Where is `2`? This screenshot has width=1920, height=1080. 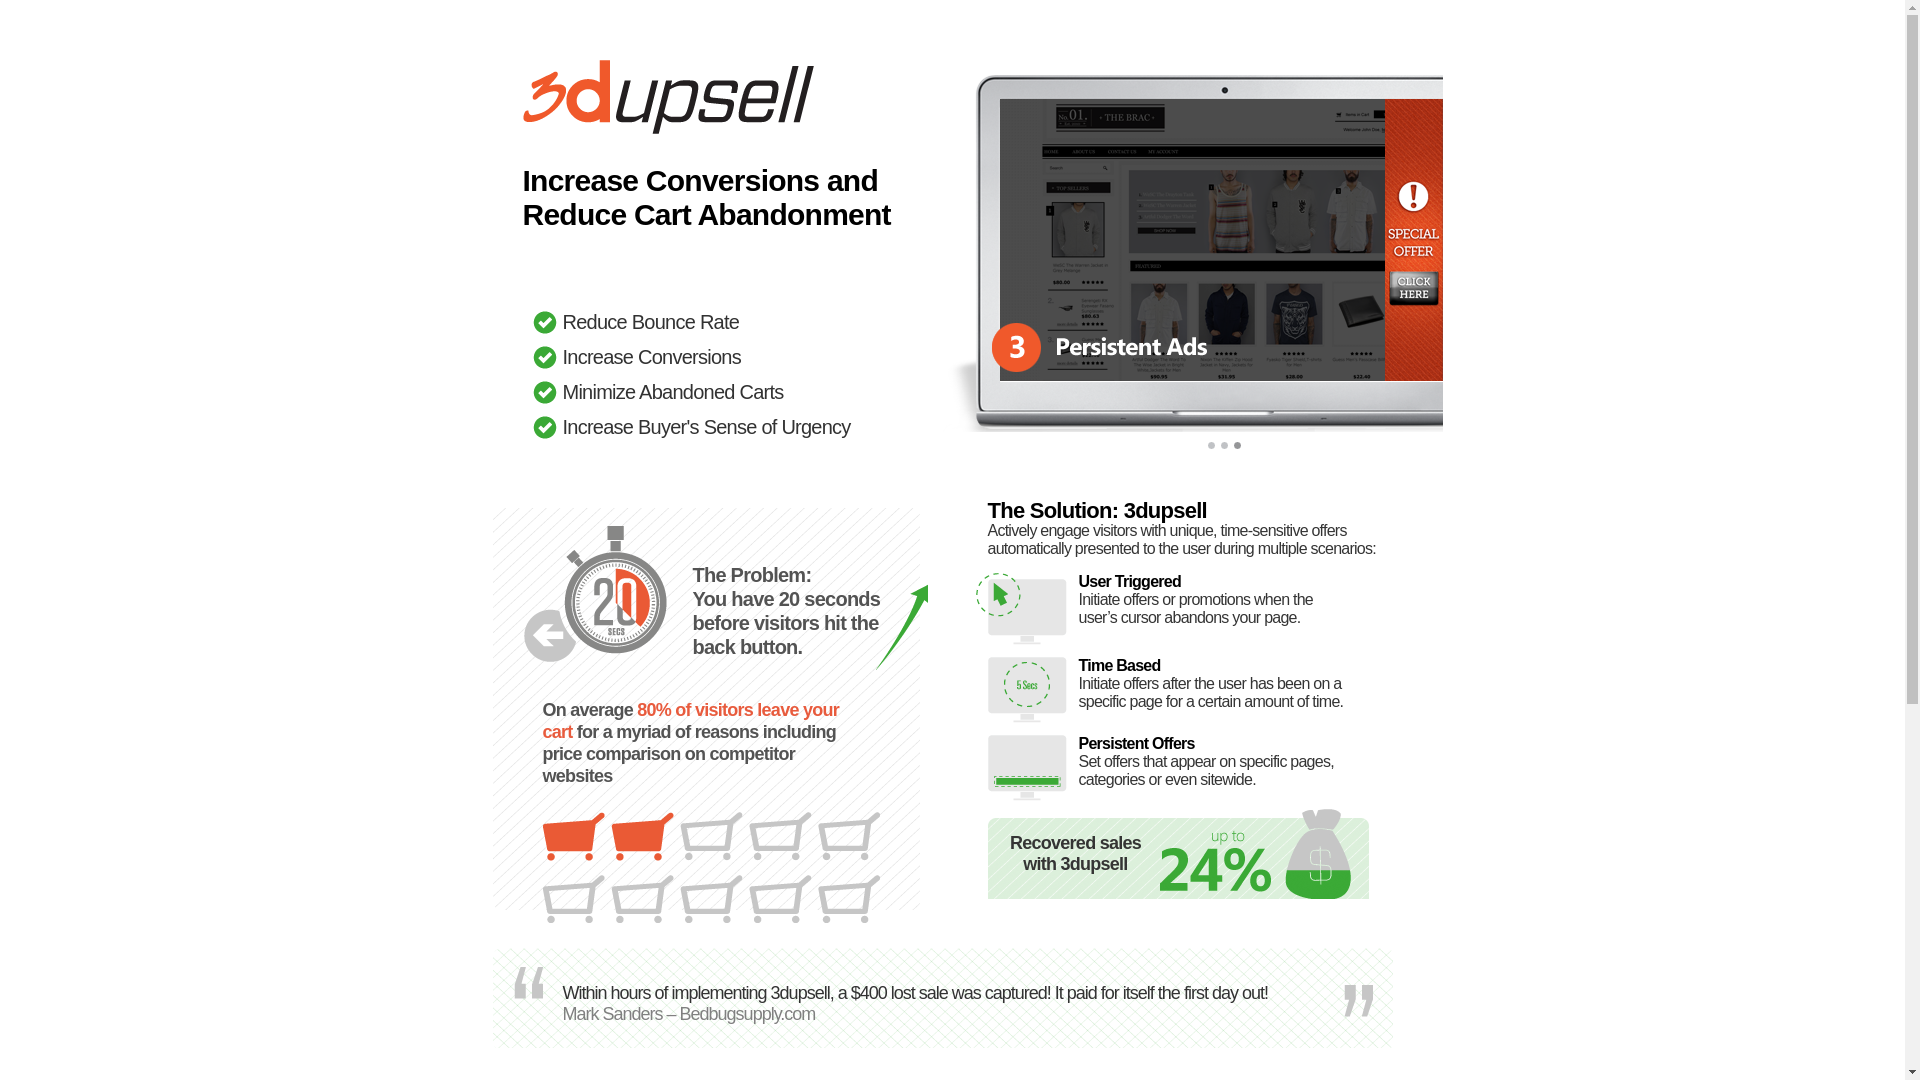 2 is located at coordinates (1225, 452).